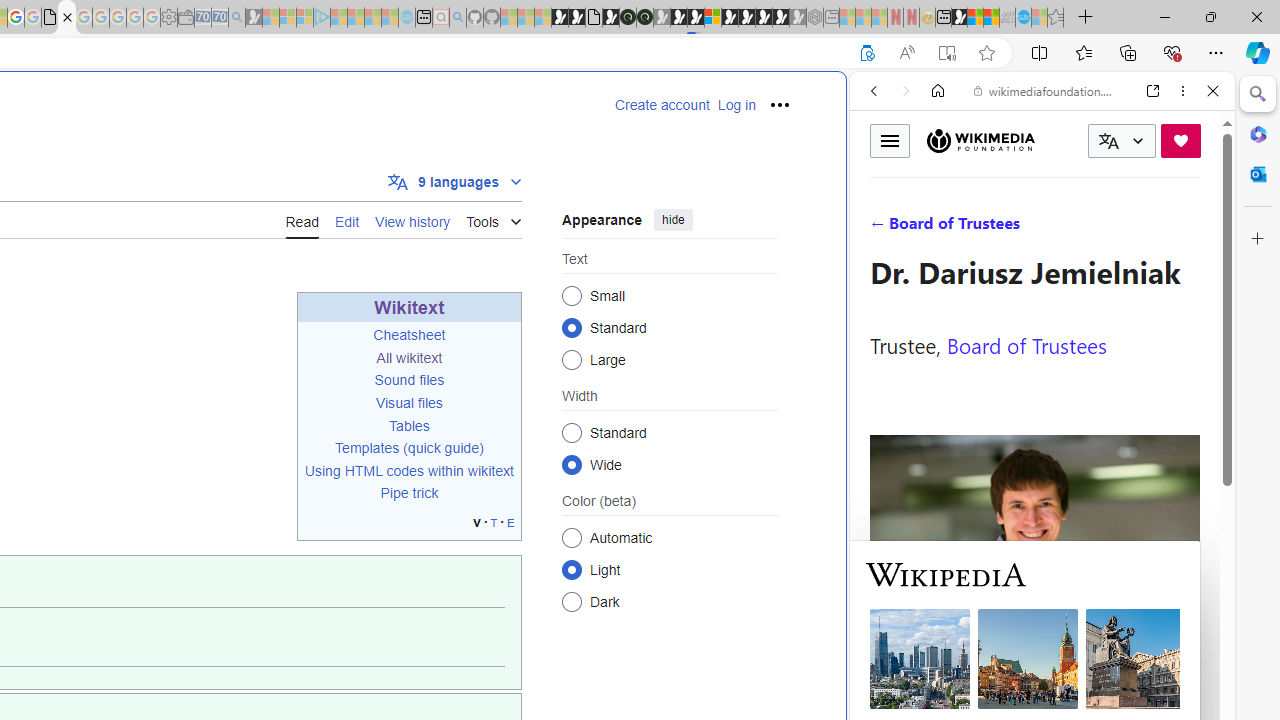 The width and height of the screenshot is (1280, 720). I want to click on Board of Trustees, so click(1026, 344).